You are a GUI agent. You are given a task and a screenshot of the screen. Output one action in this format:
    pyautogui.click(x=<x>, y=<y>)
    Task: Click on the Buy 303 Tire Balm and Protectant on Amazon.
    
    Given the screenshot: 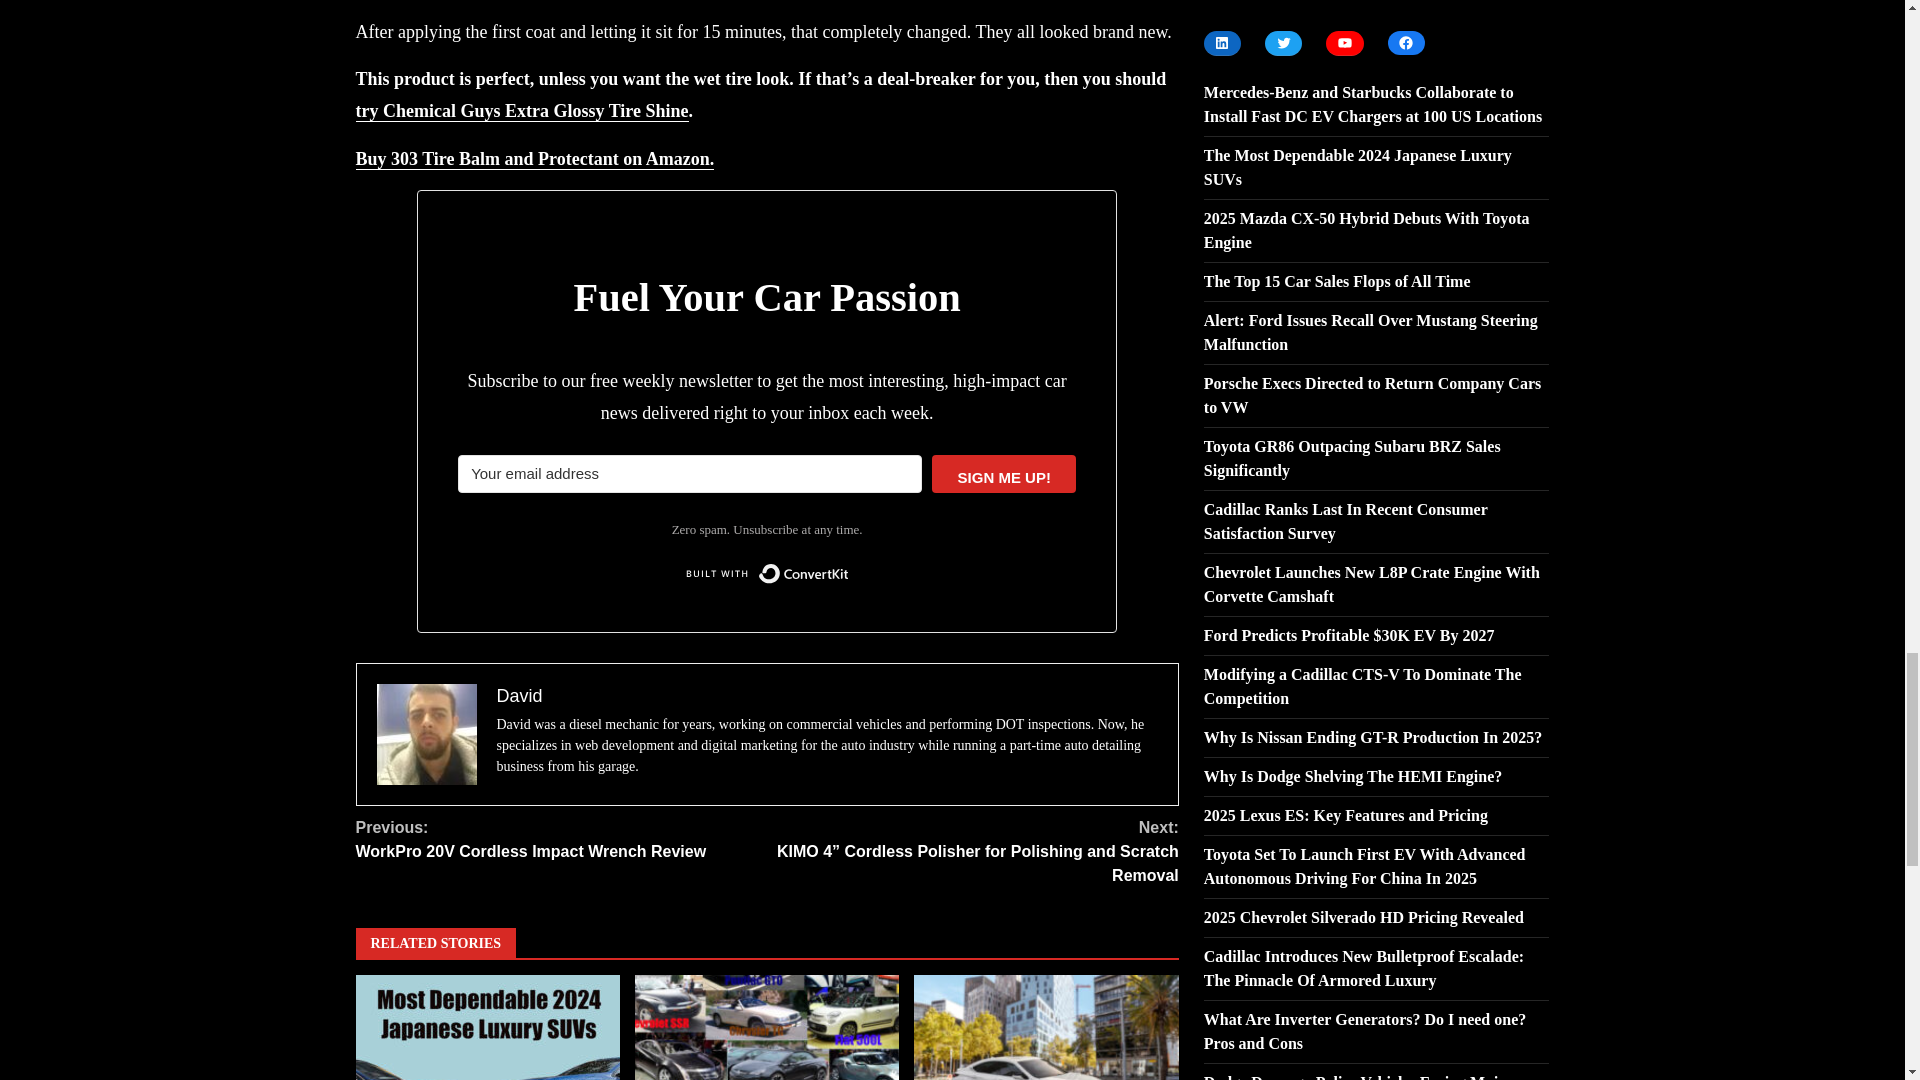 What is the action you would take?
    pyautogui.click(x=534, y=159)
    